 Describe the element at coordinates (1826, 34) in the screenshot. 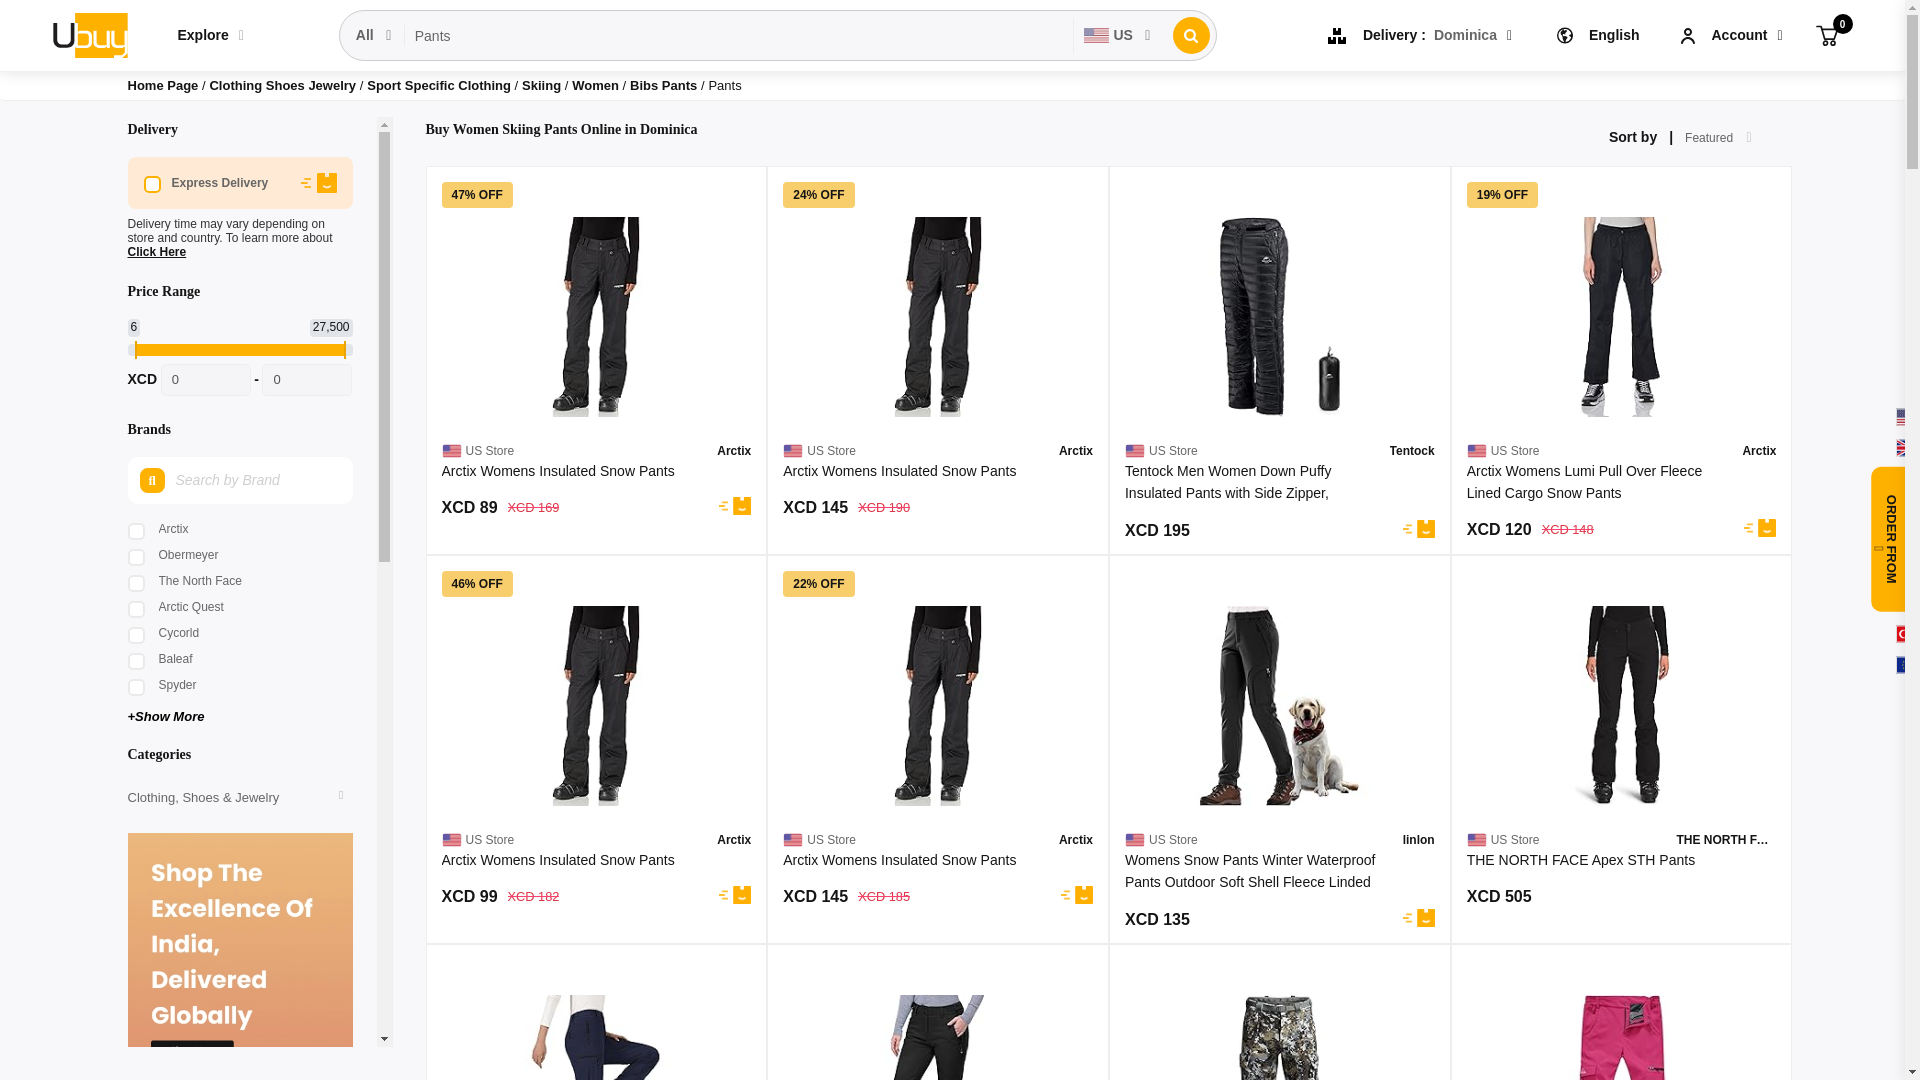

I see `Cart` at that location.